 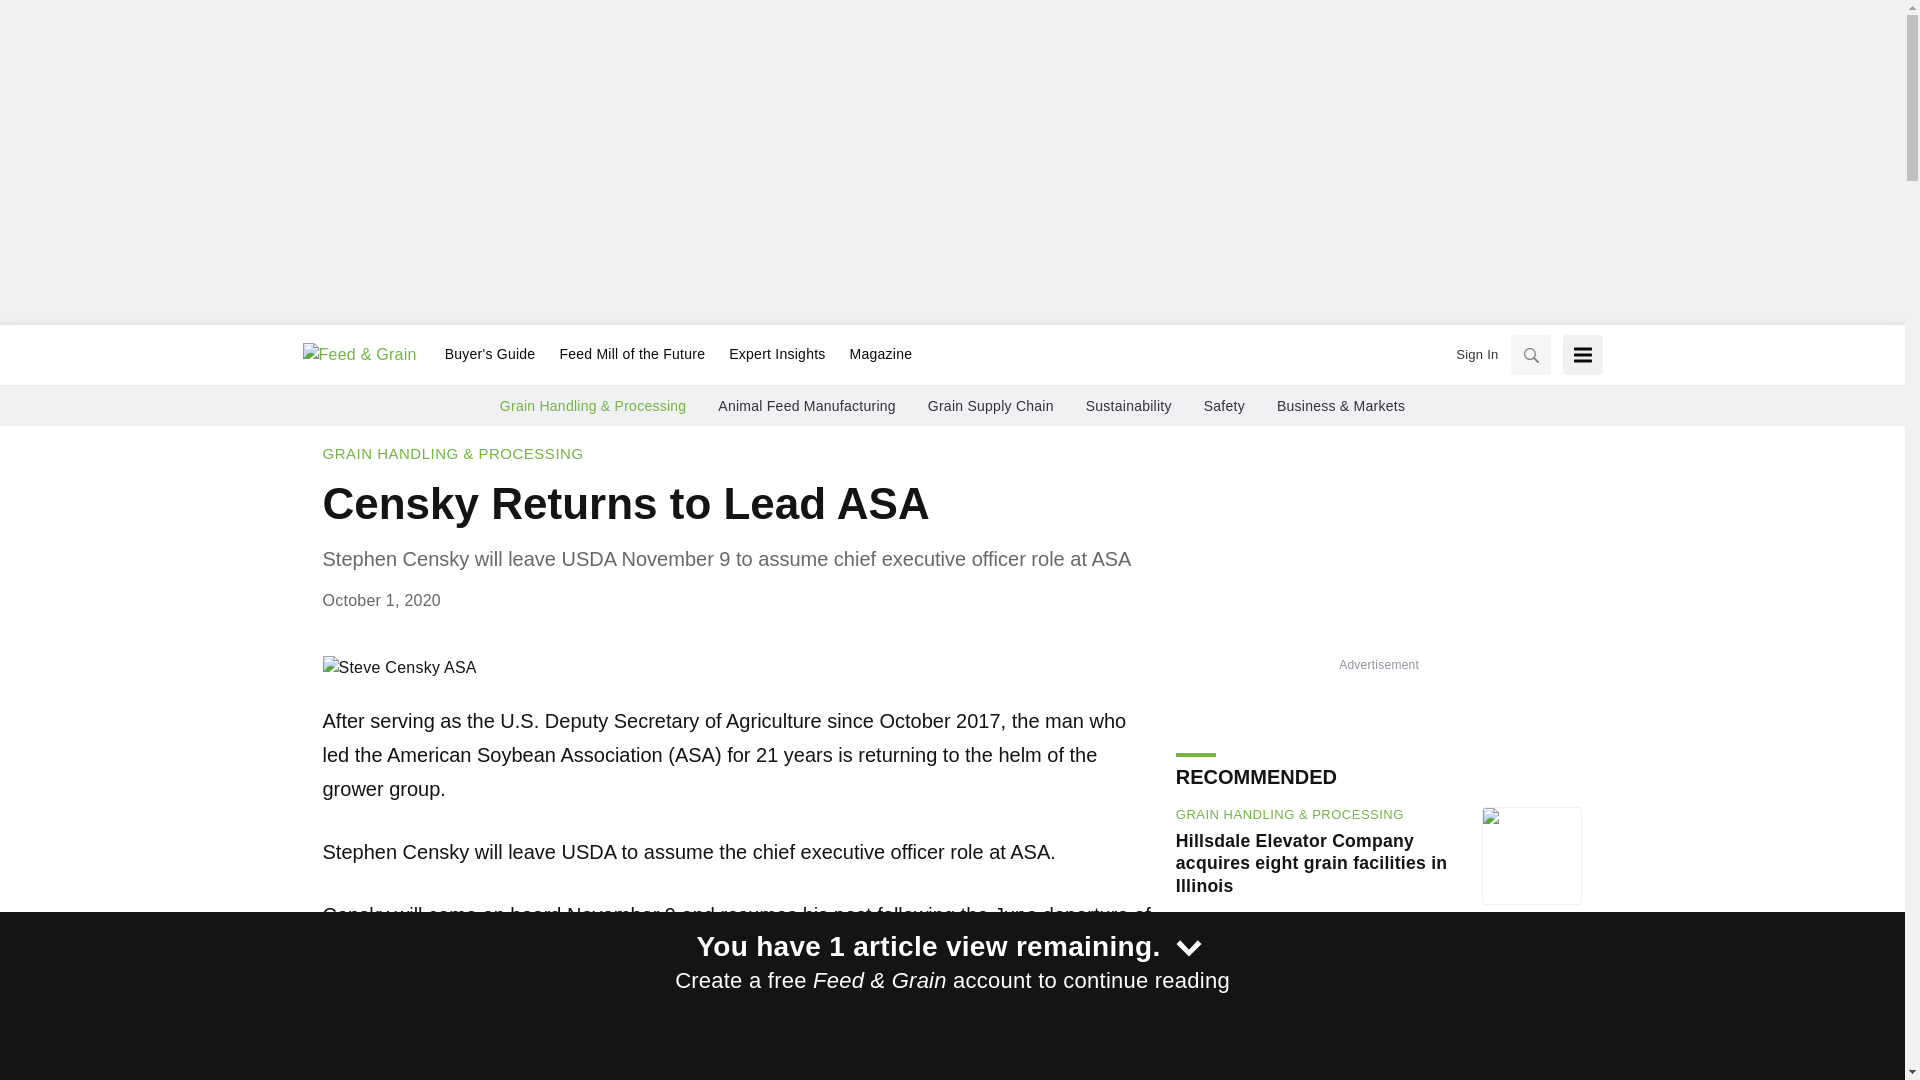 I want to click on Expert Insights, so click(x=776, y=355).